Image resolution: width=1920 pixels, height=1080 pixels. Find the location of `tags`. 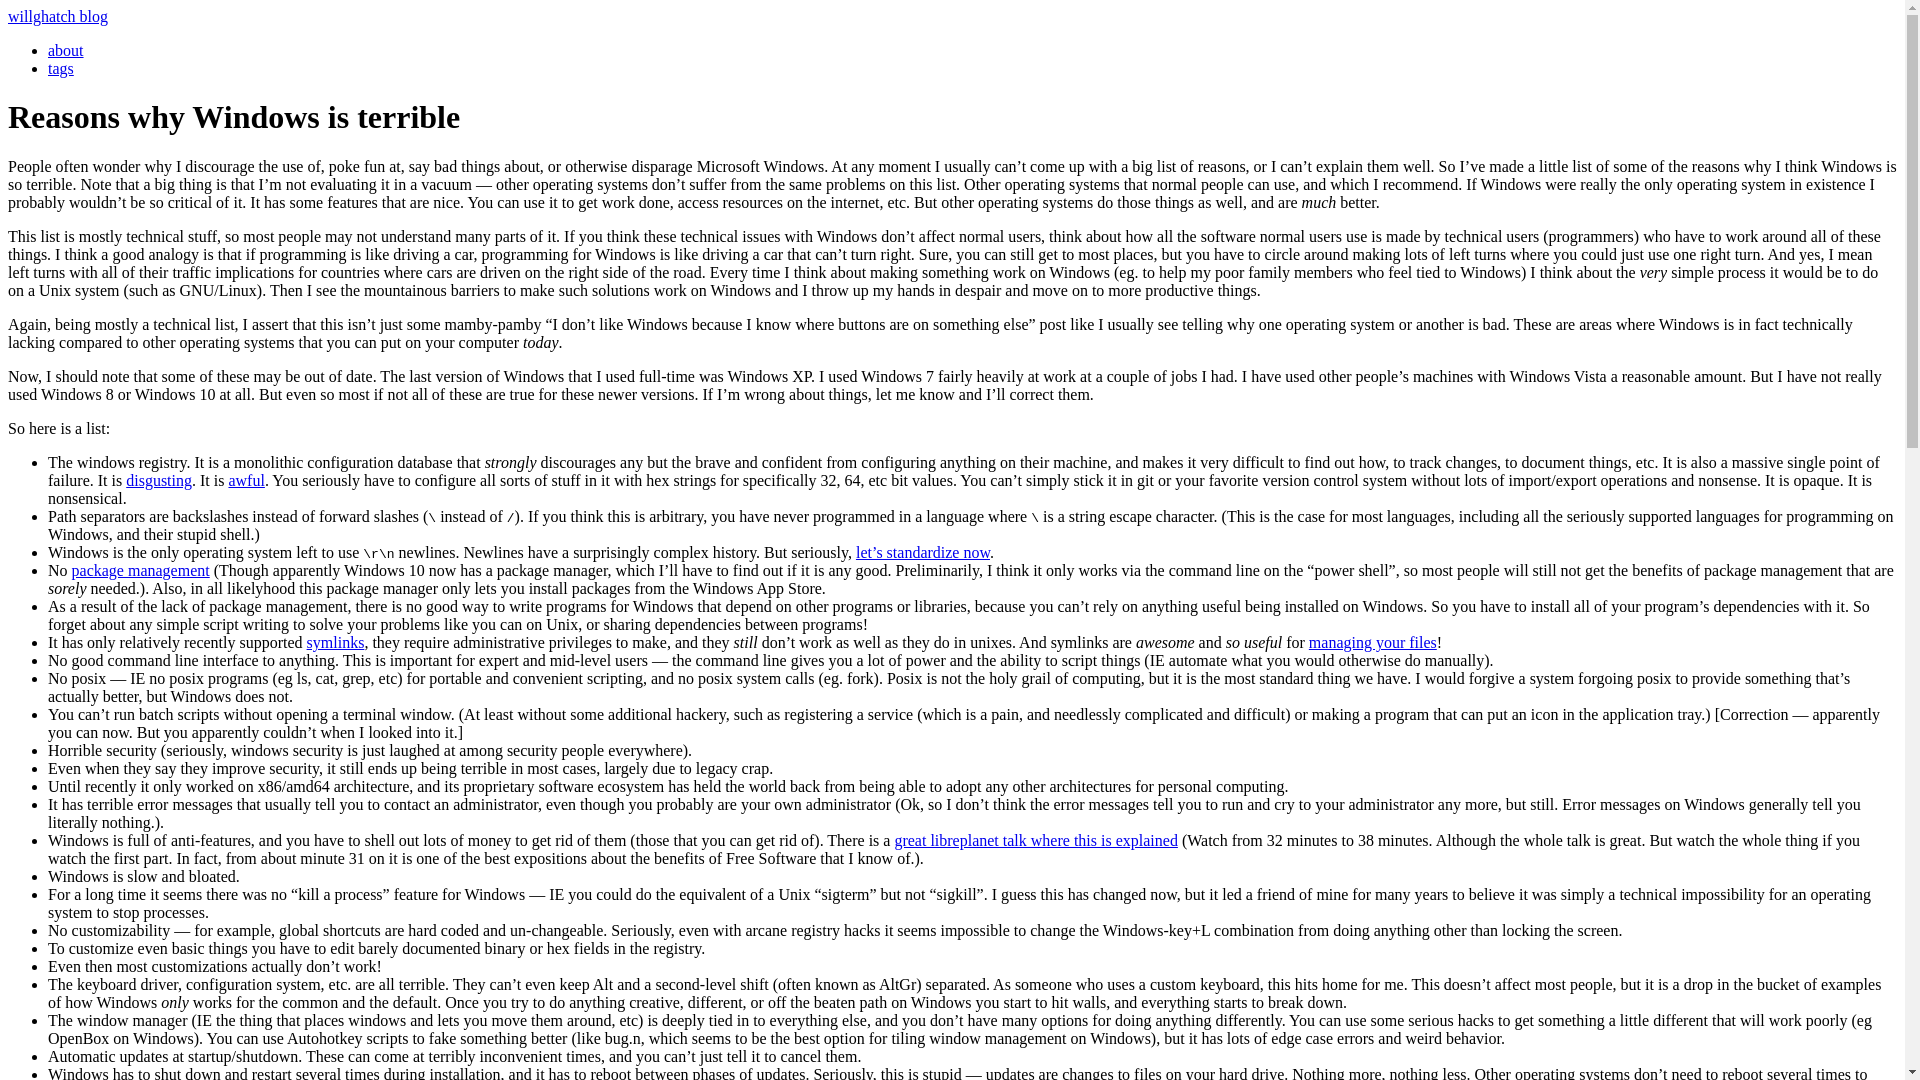

tags is located at coordinates (61, 68).